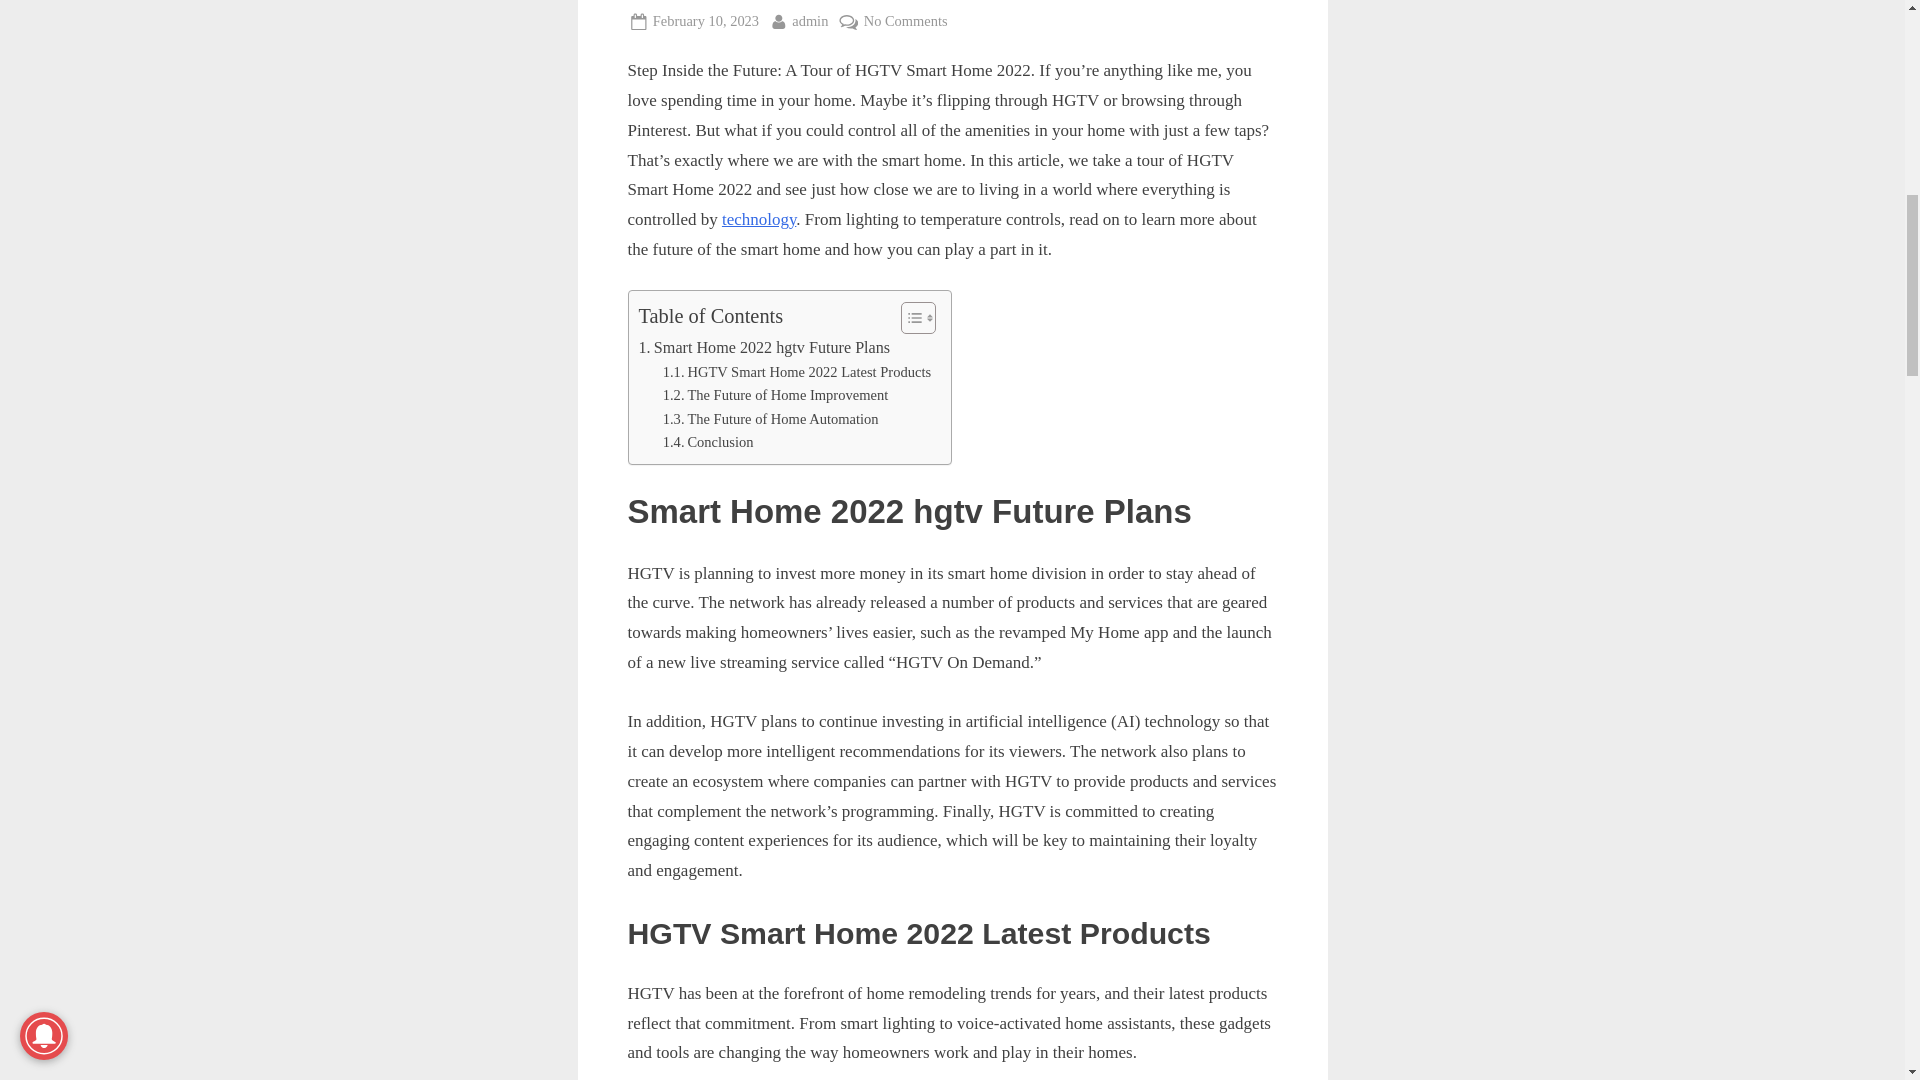 This screenshot has width=1920, height=1080. What do you see at coordinates (796, 372) in the screenshot?
I see `HGTV Smart Home 2022 Latest Products` at bounding box center [796, 372].